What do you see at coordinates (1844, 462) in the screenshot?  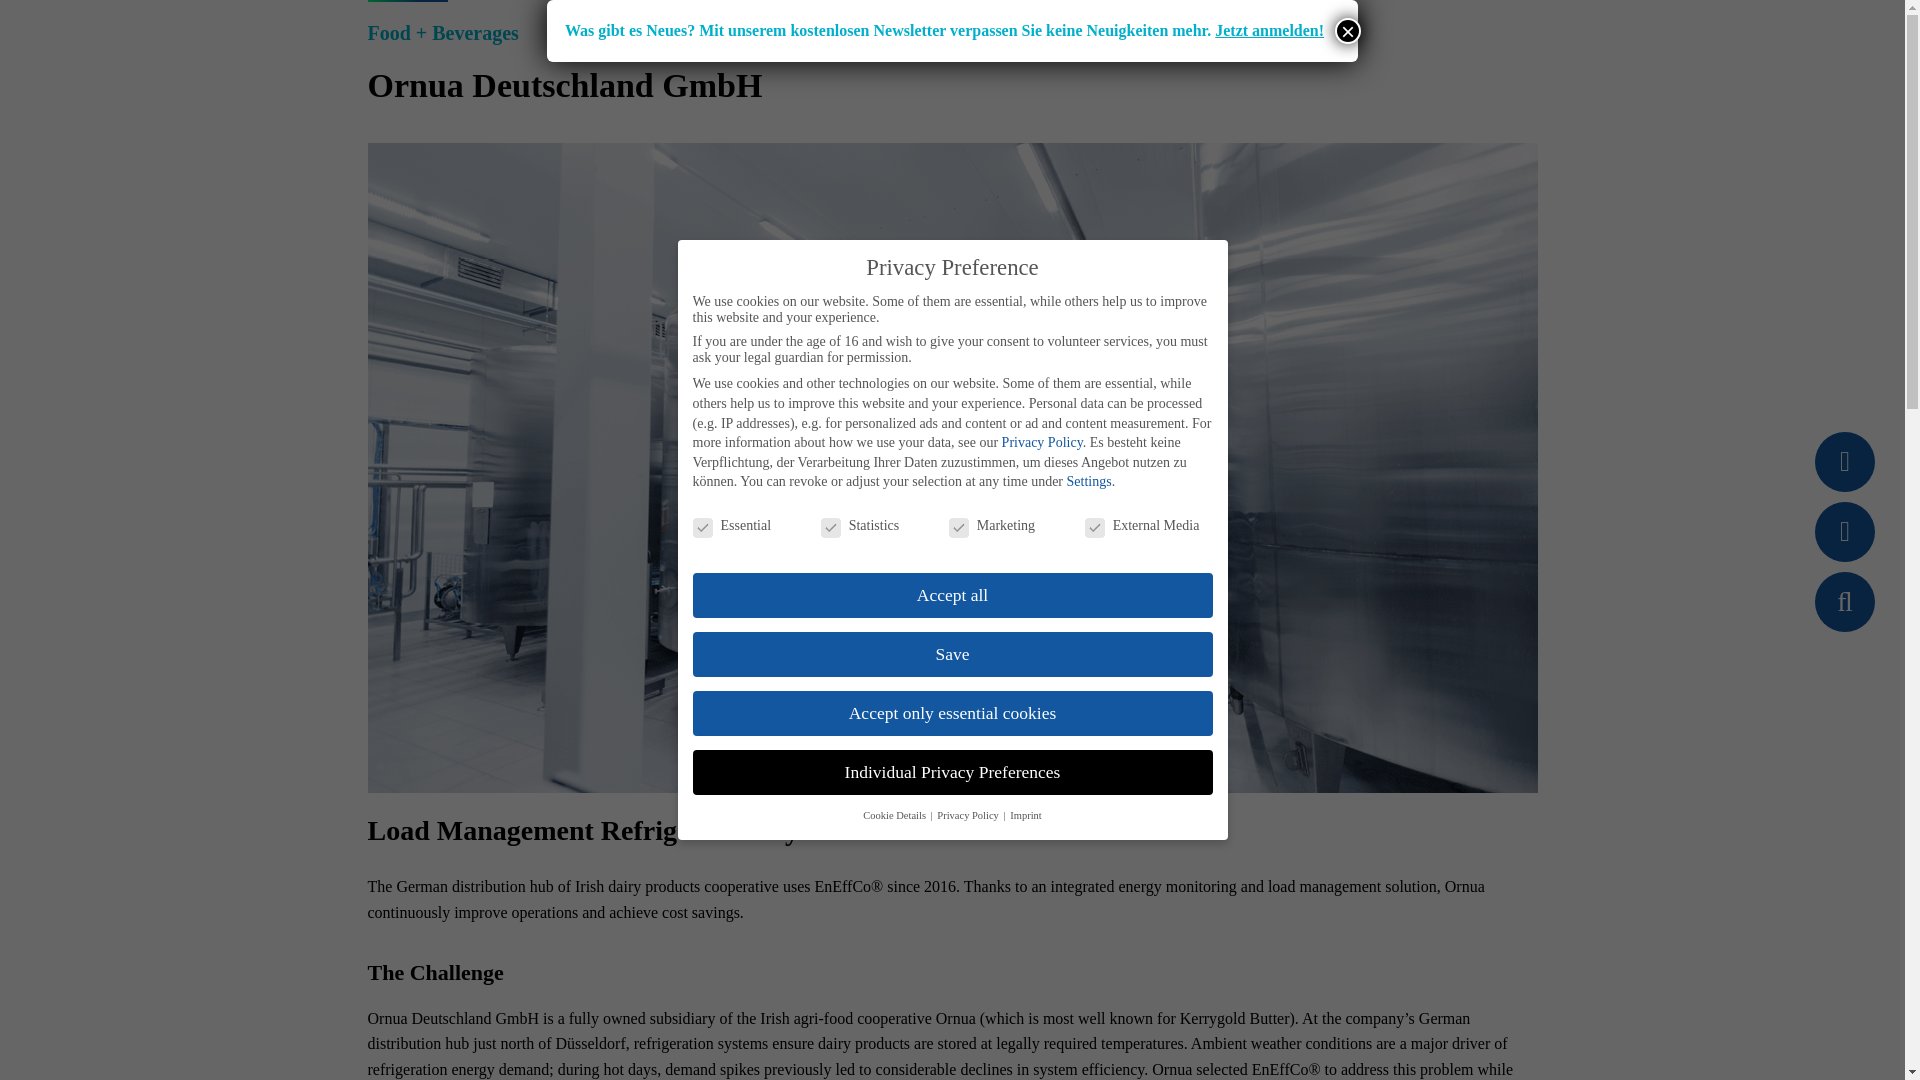 I see `Newsletter` at bounding box center [1844, 462].